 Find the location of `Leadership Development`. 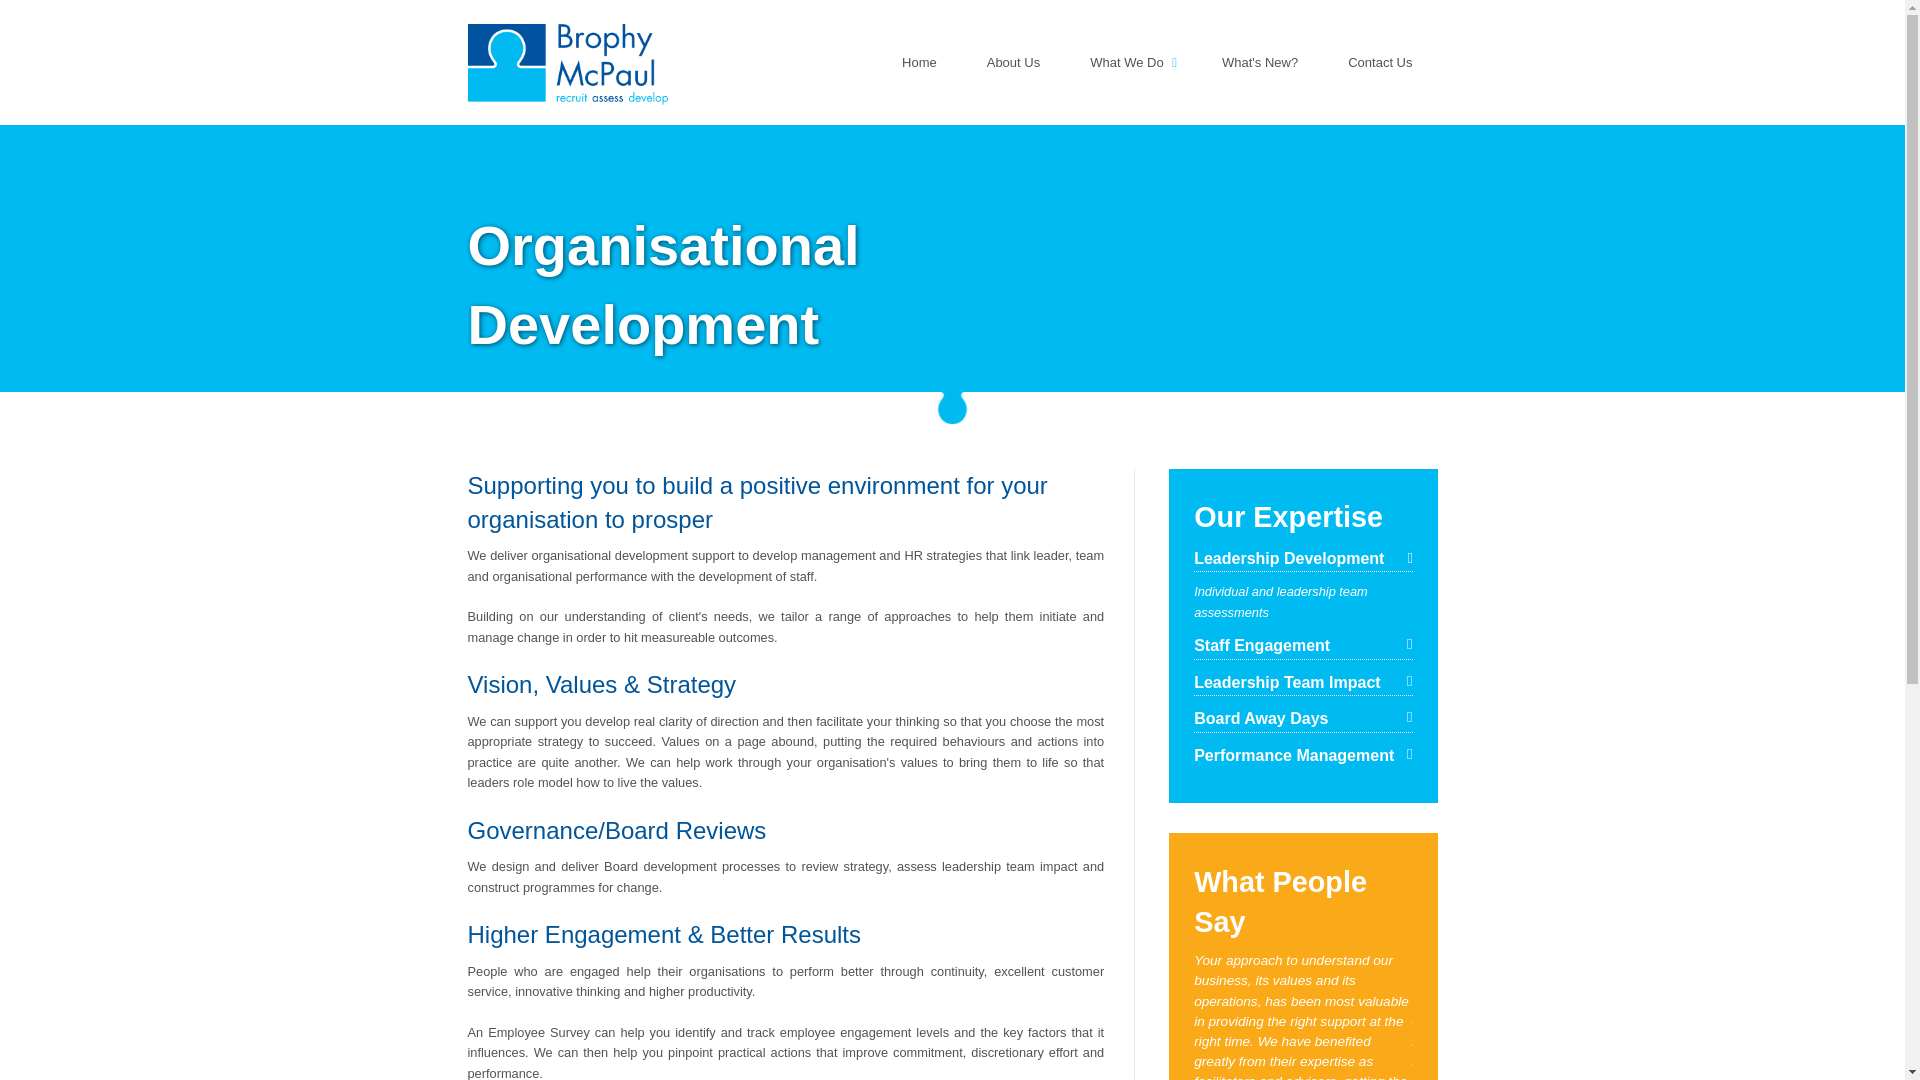

Leadership Development is located at coordinates (1302, 560).